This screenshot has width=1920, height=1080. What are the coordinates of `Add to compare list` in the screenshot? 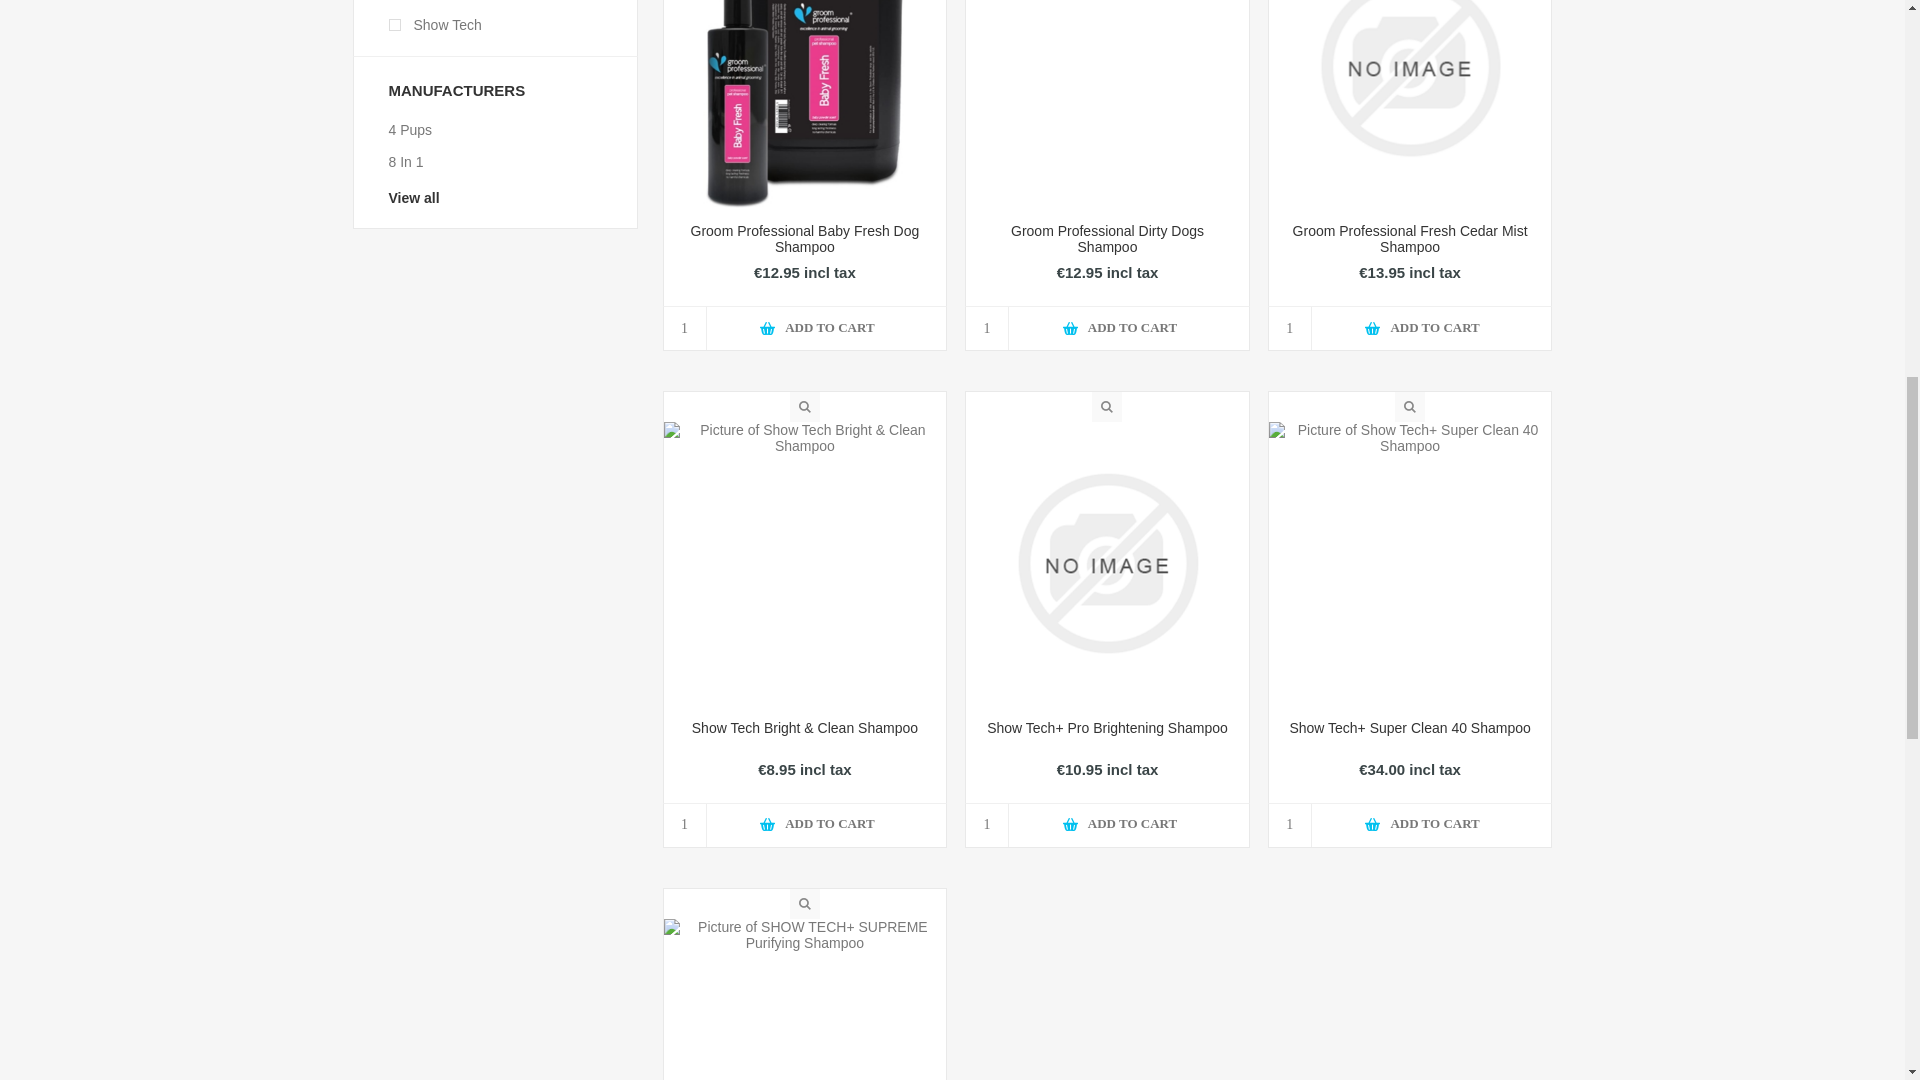 It's located at (781, 320).